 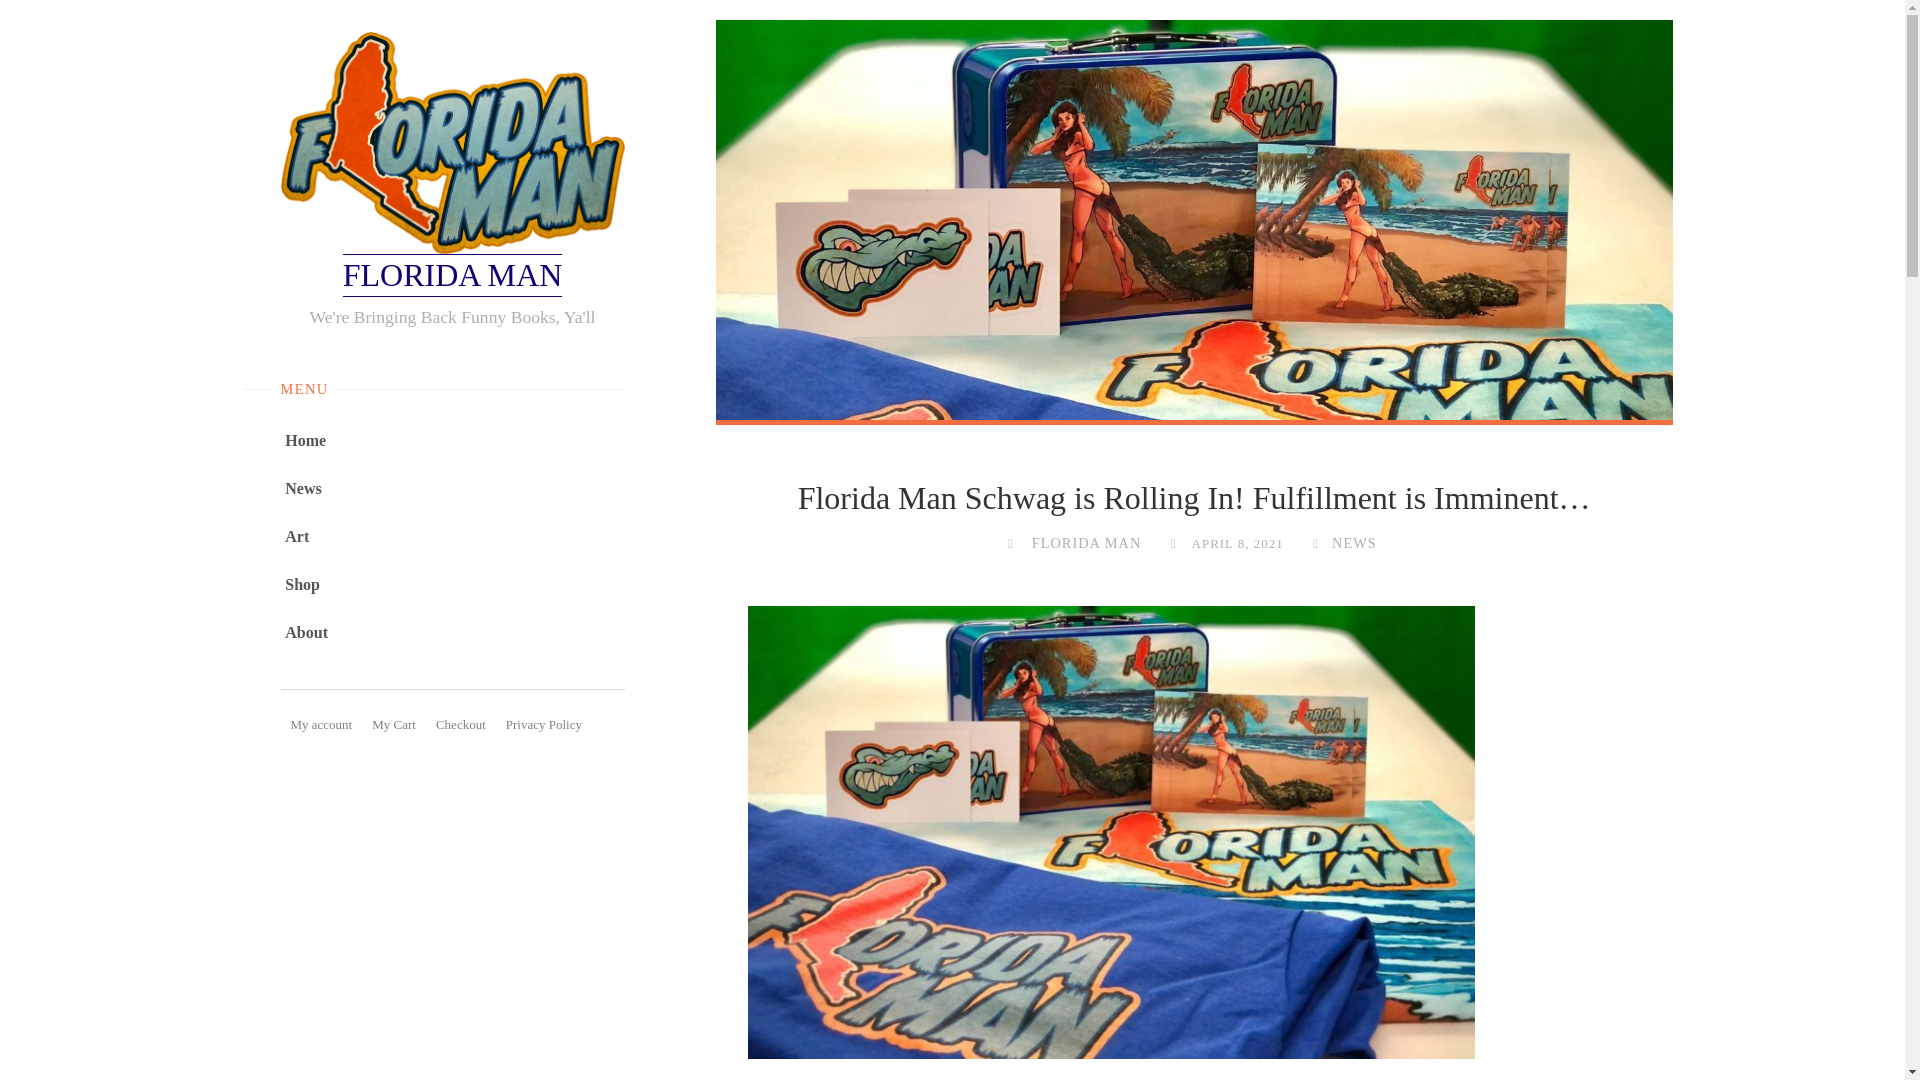 I want to click on NEWS, so click(x=1352, y=542).